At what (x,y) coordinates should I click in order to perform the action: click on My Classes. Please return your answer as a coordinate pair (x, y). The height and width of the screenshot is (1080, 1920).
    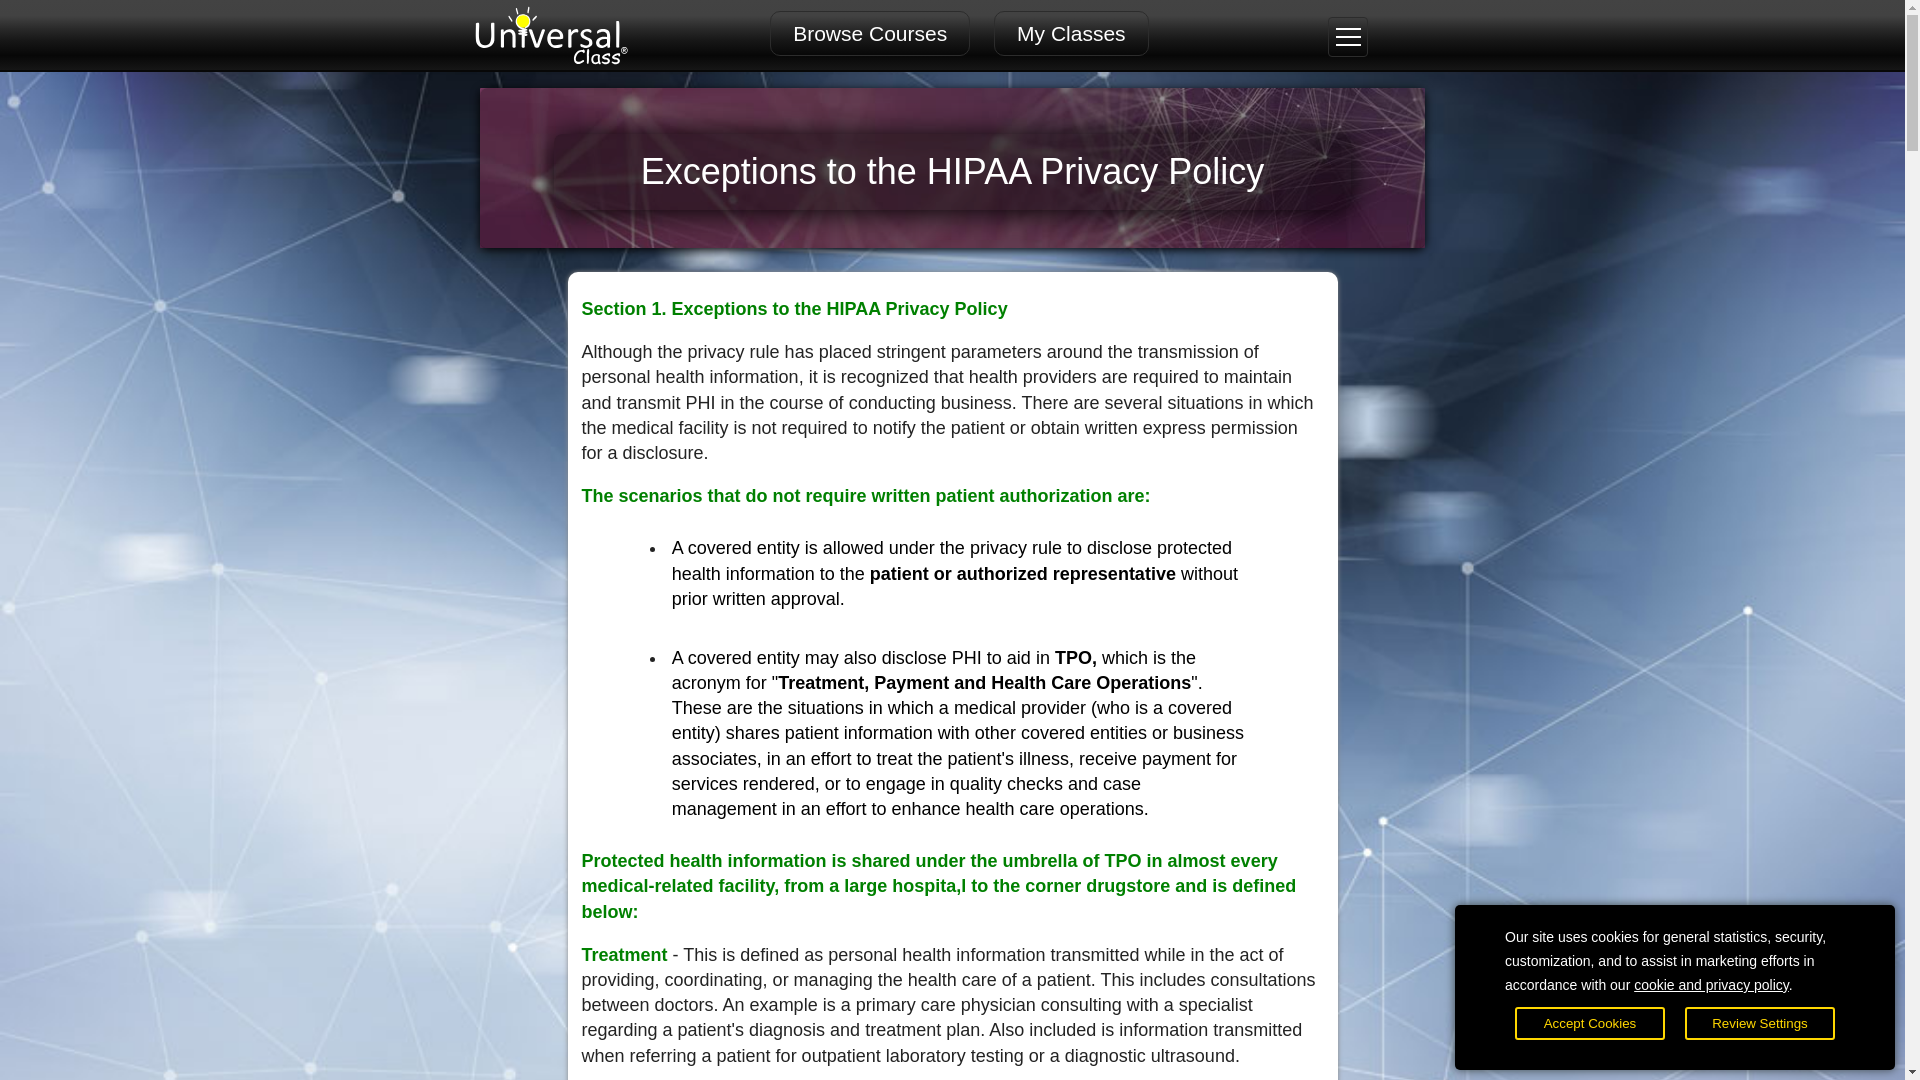
    Looking at the image, I should click on (1071, 33).